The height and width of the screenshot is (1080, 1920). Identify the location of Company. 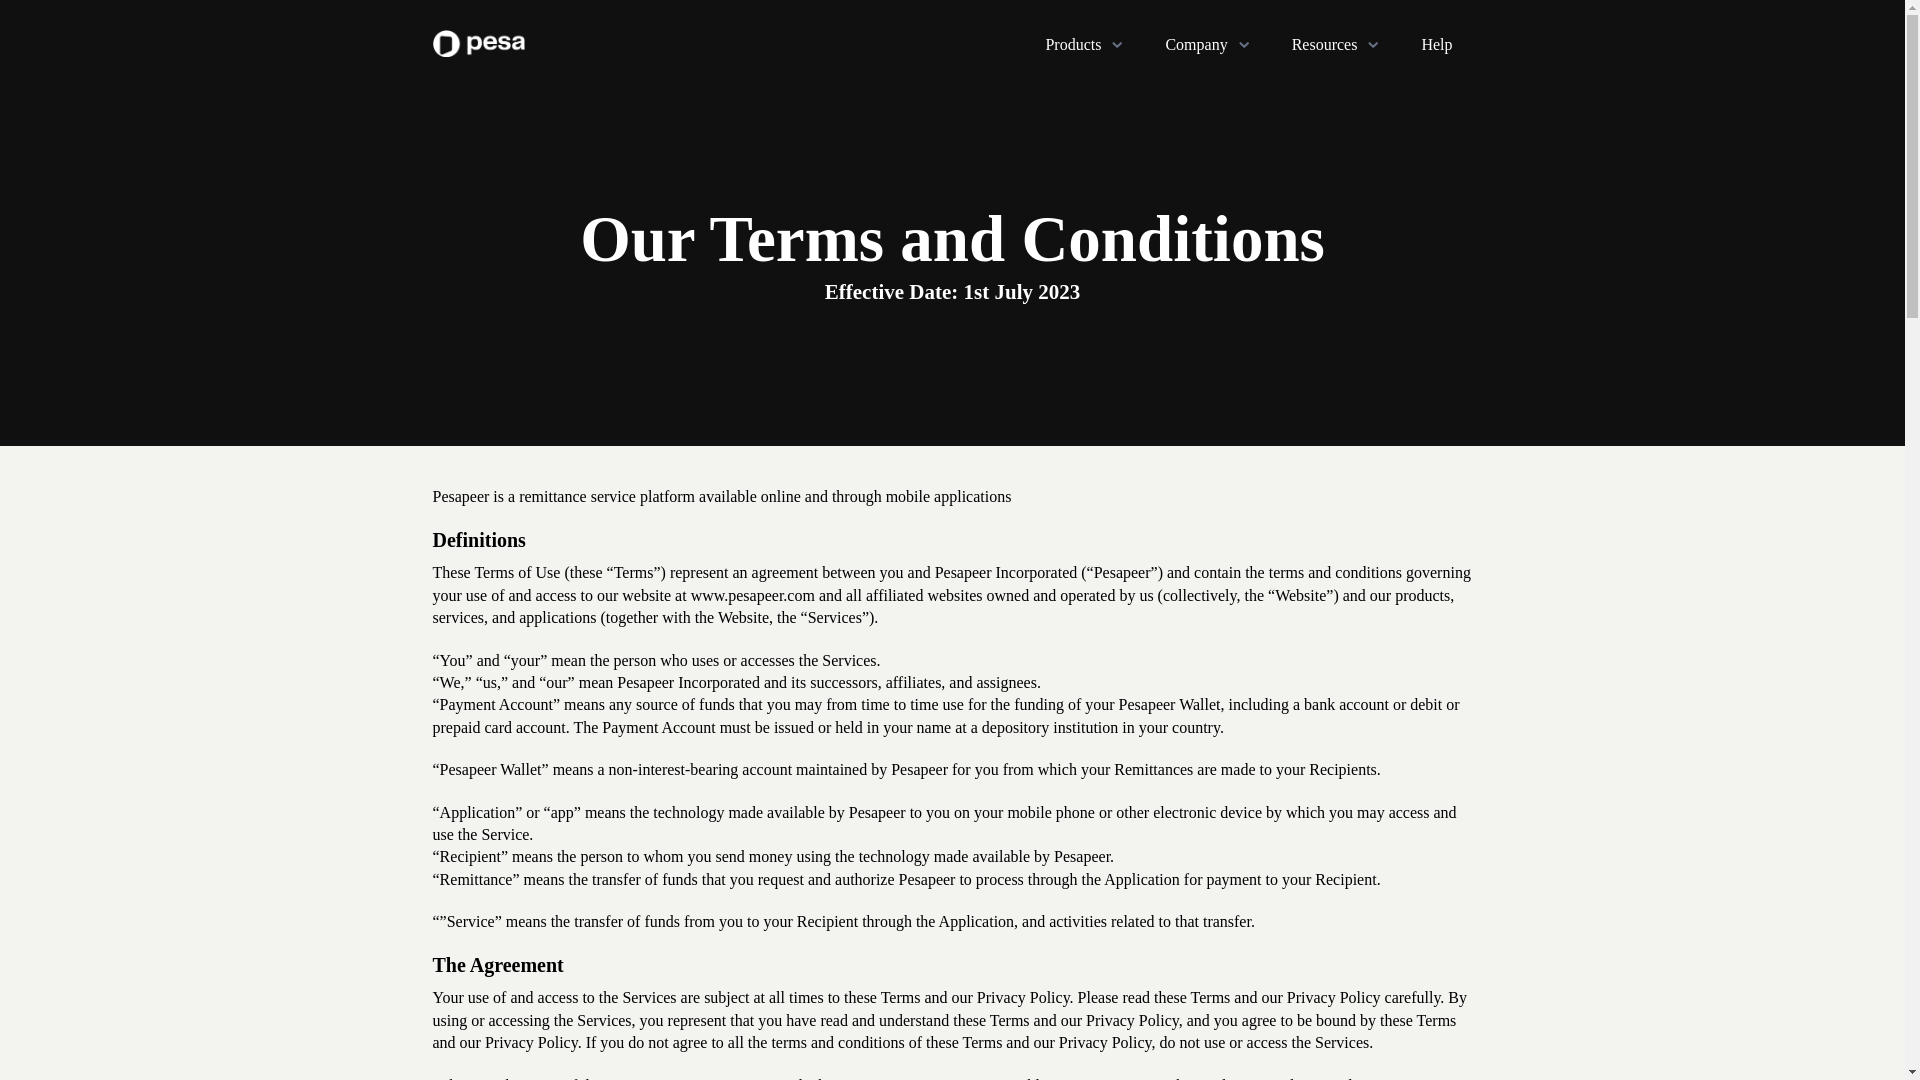
(1208, 44).